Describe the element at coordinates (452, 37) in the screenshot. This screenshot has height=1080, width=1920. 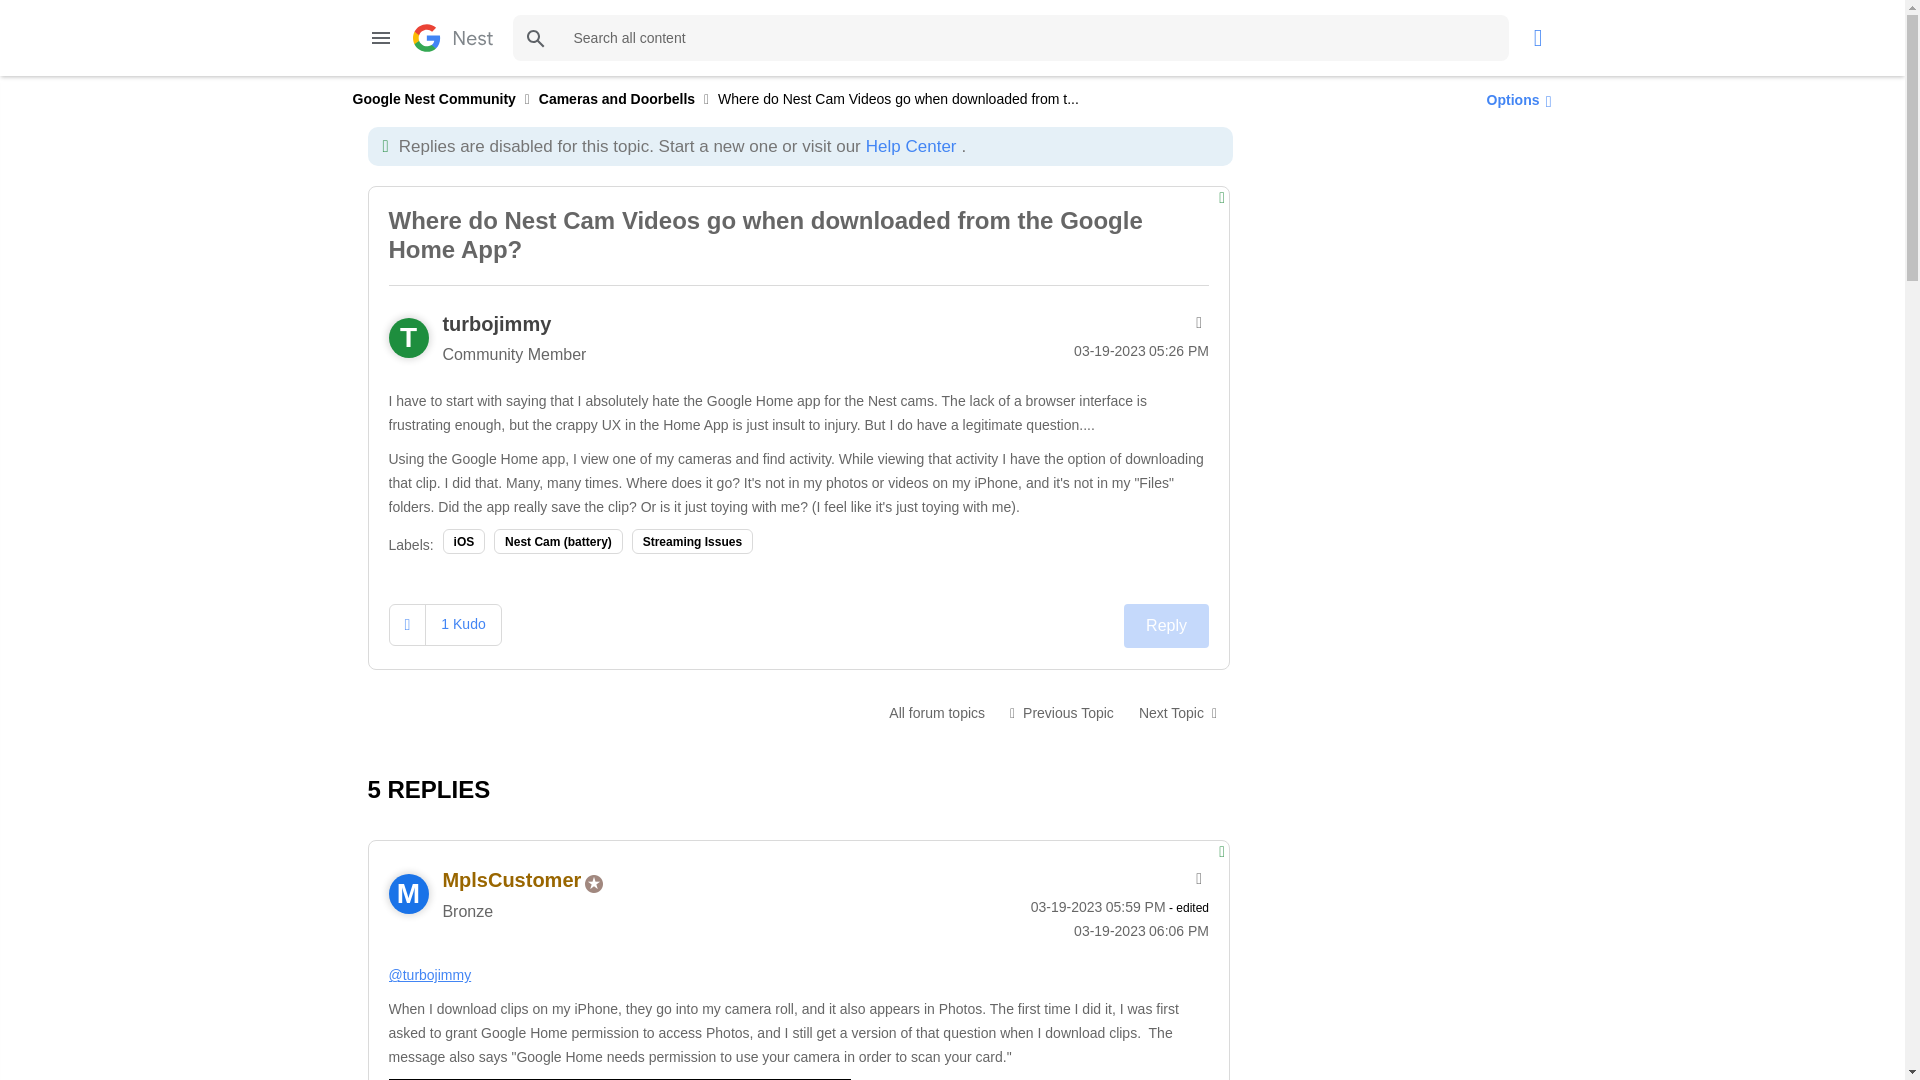
I see `Google Nest Community` at that location.